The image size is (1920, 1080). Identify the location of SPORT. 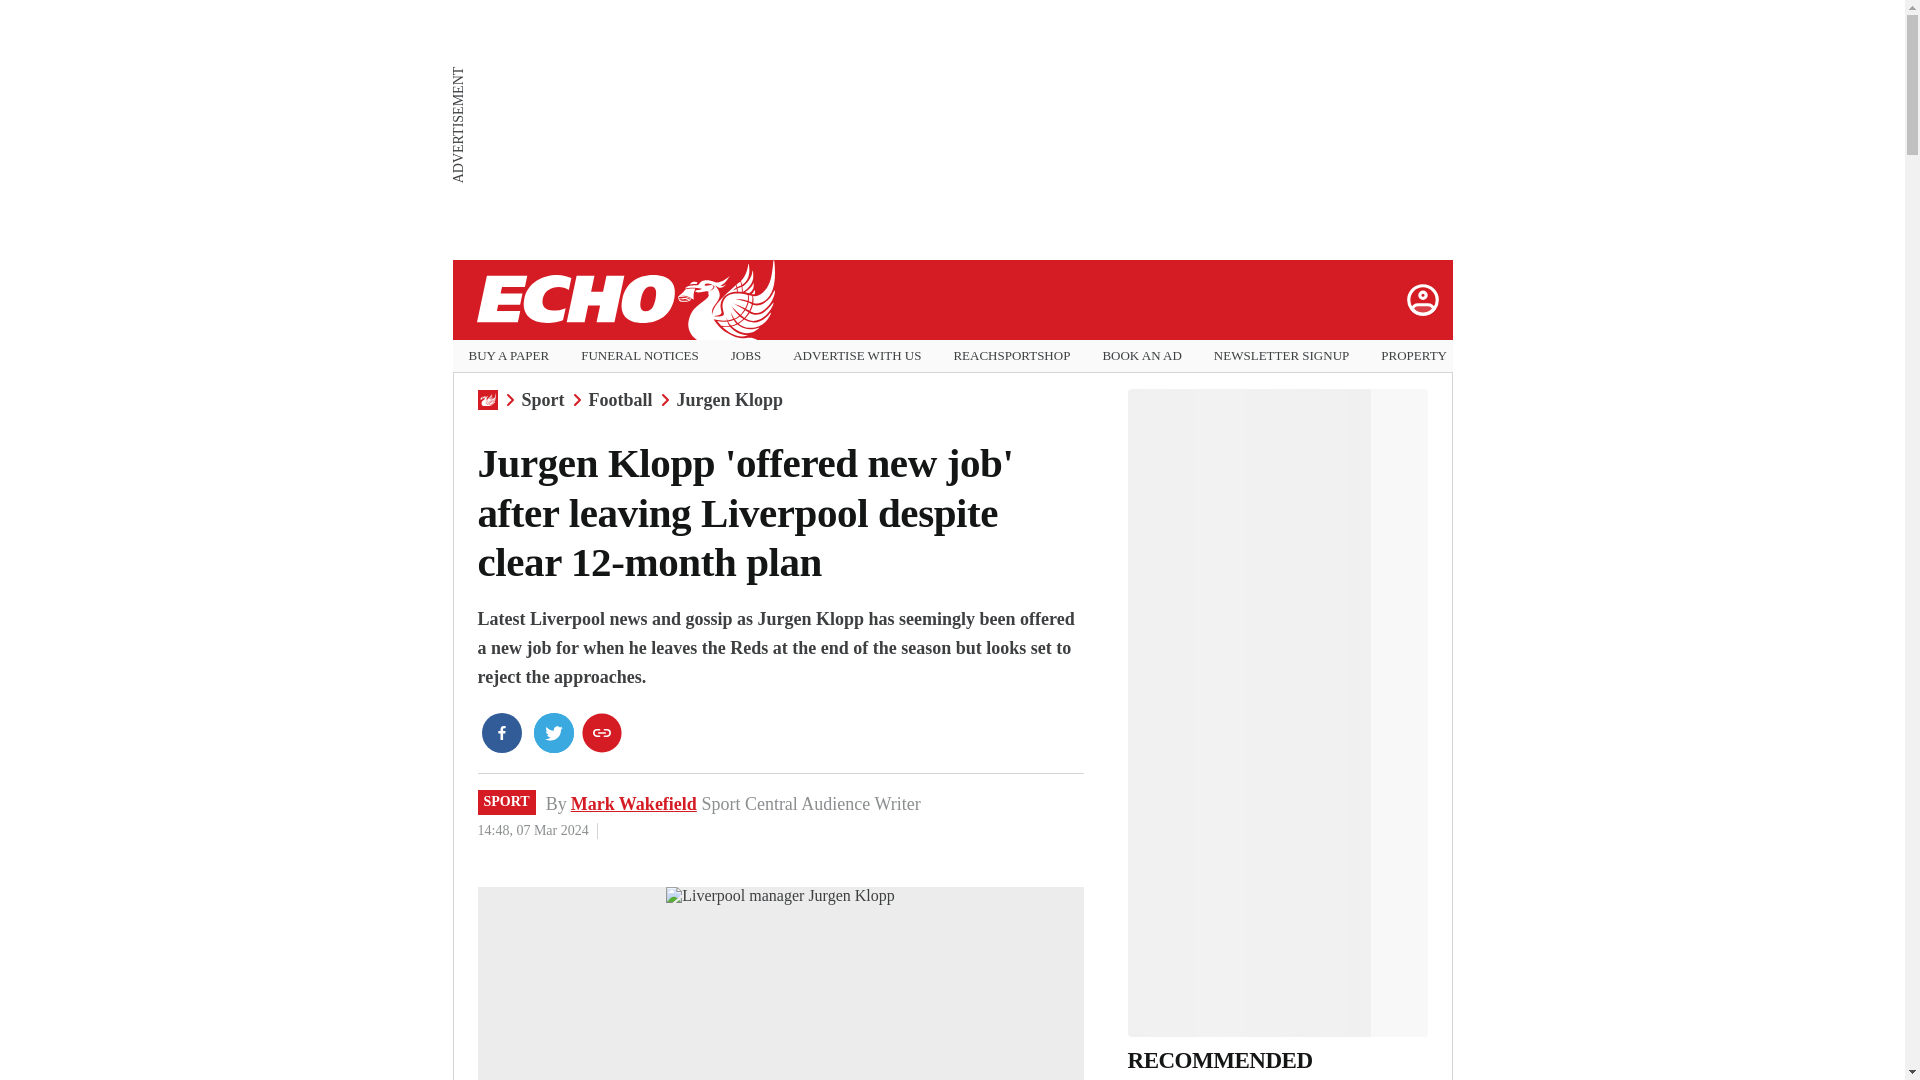
(506, 802).